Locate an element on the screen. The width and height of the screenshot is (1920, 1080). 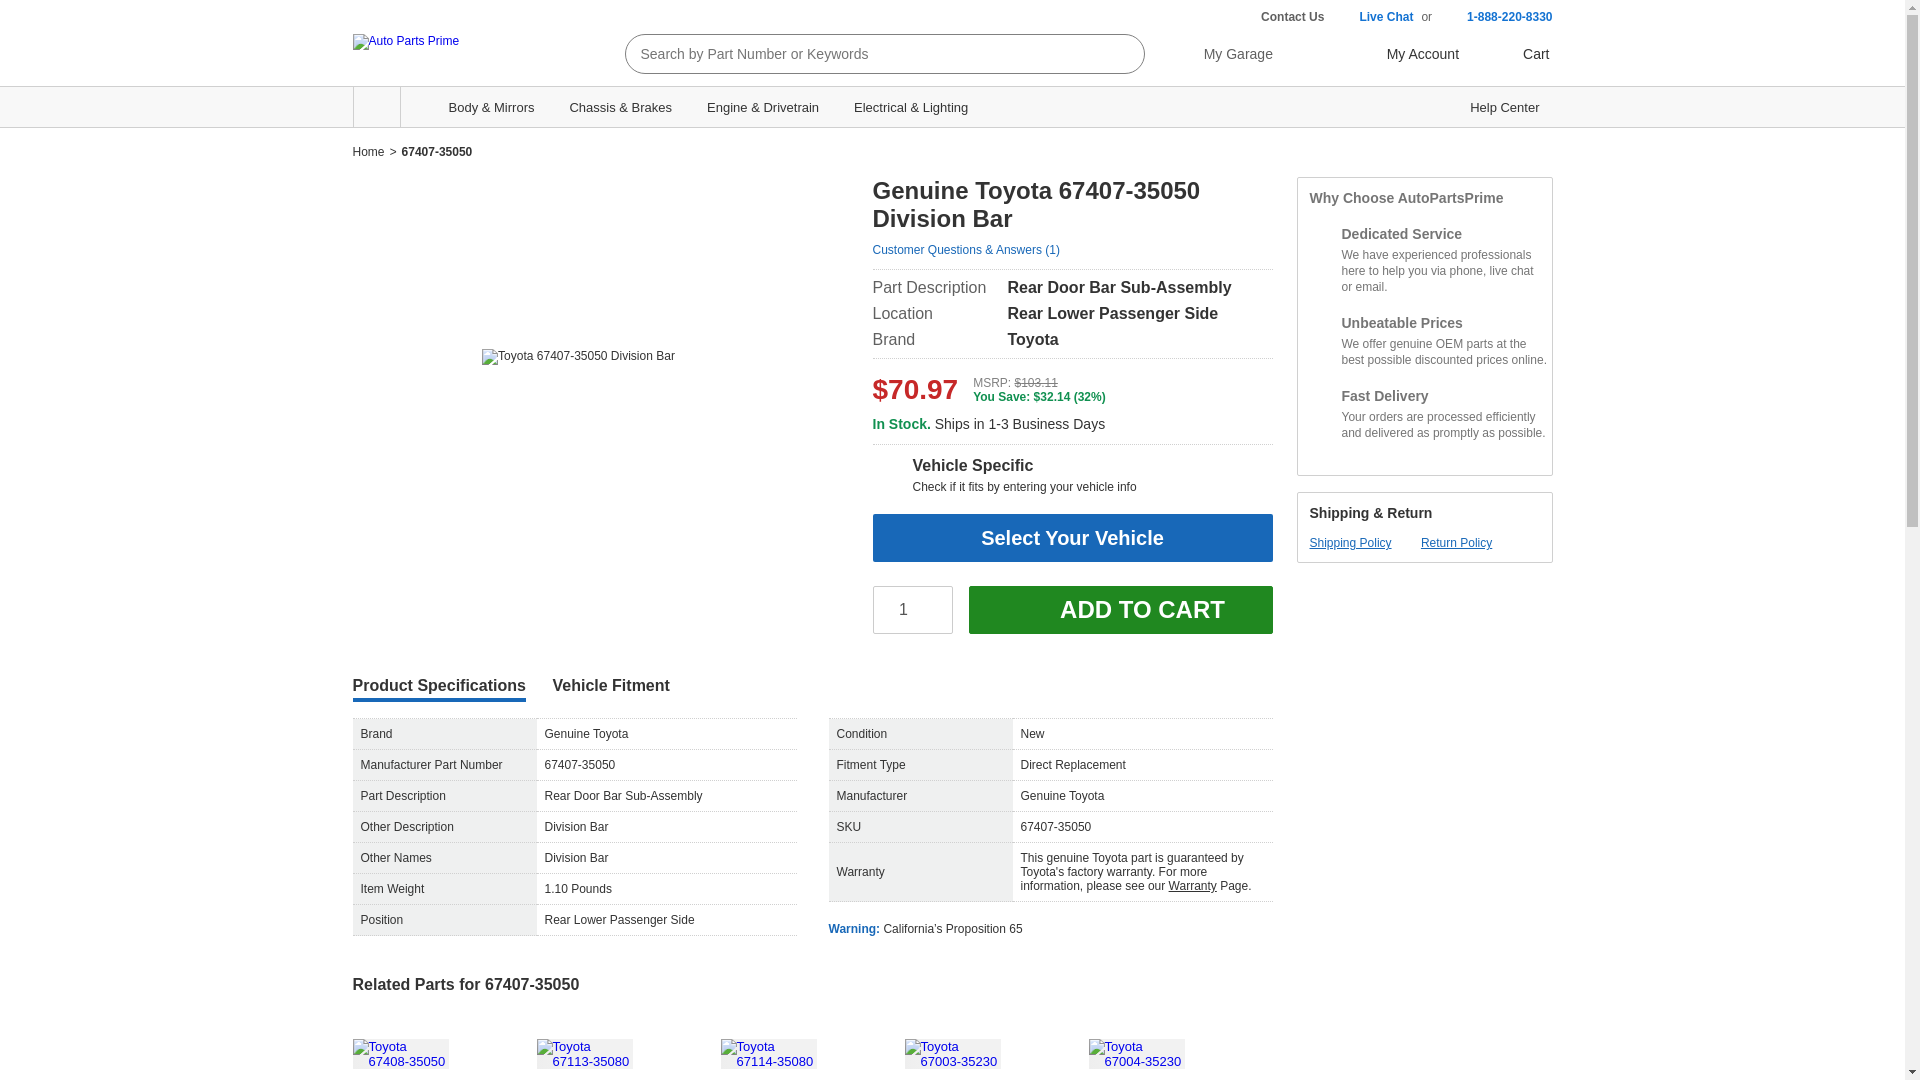
1 is located at coordinates (912, 610).